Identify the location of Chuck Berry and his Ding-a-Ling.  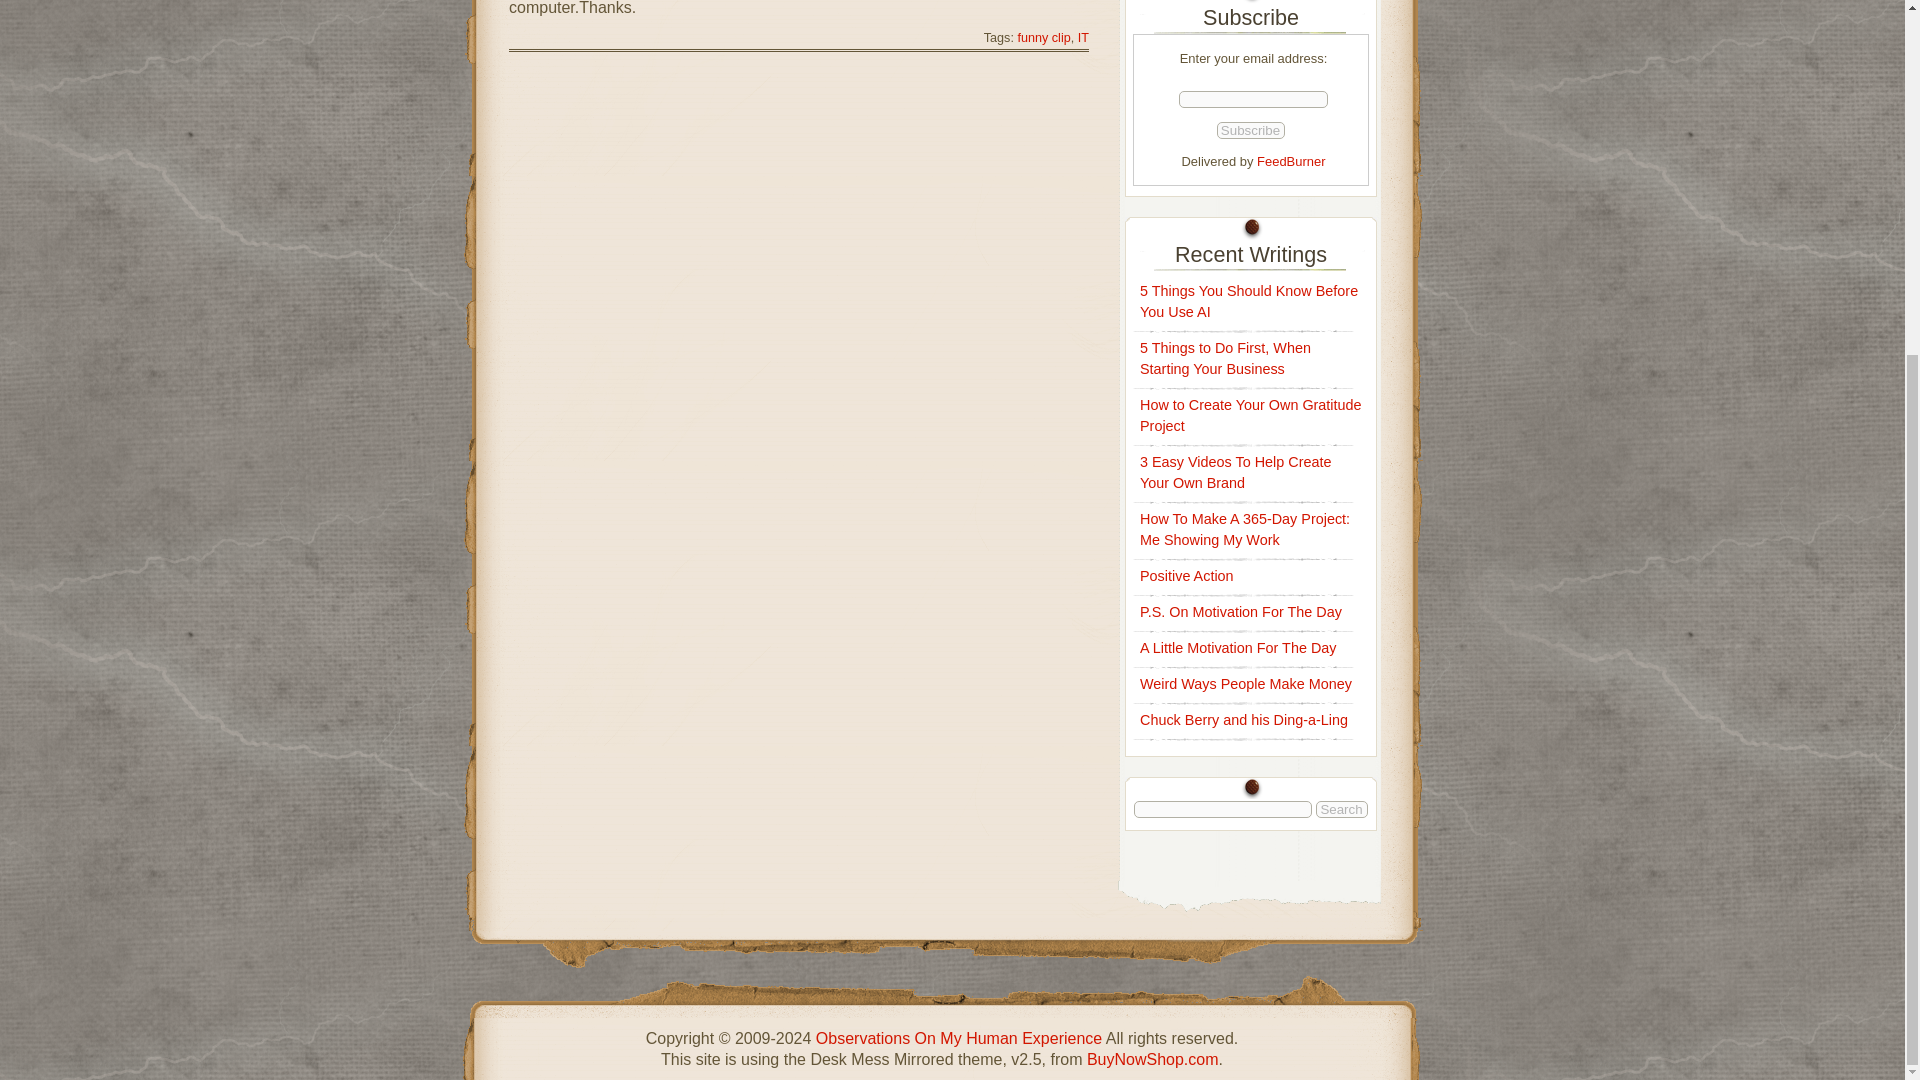
(1244, 719).